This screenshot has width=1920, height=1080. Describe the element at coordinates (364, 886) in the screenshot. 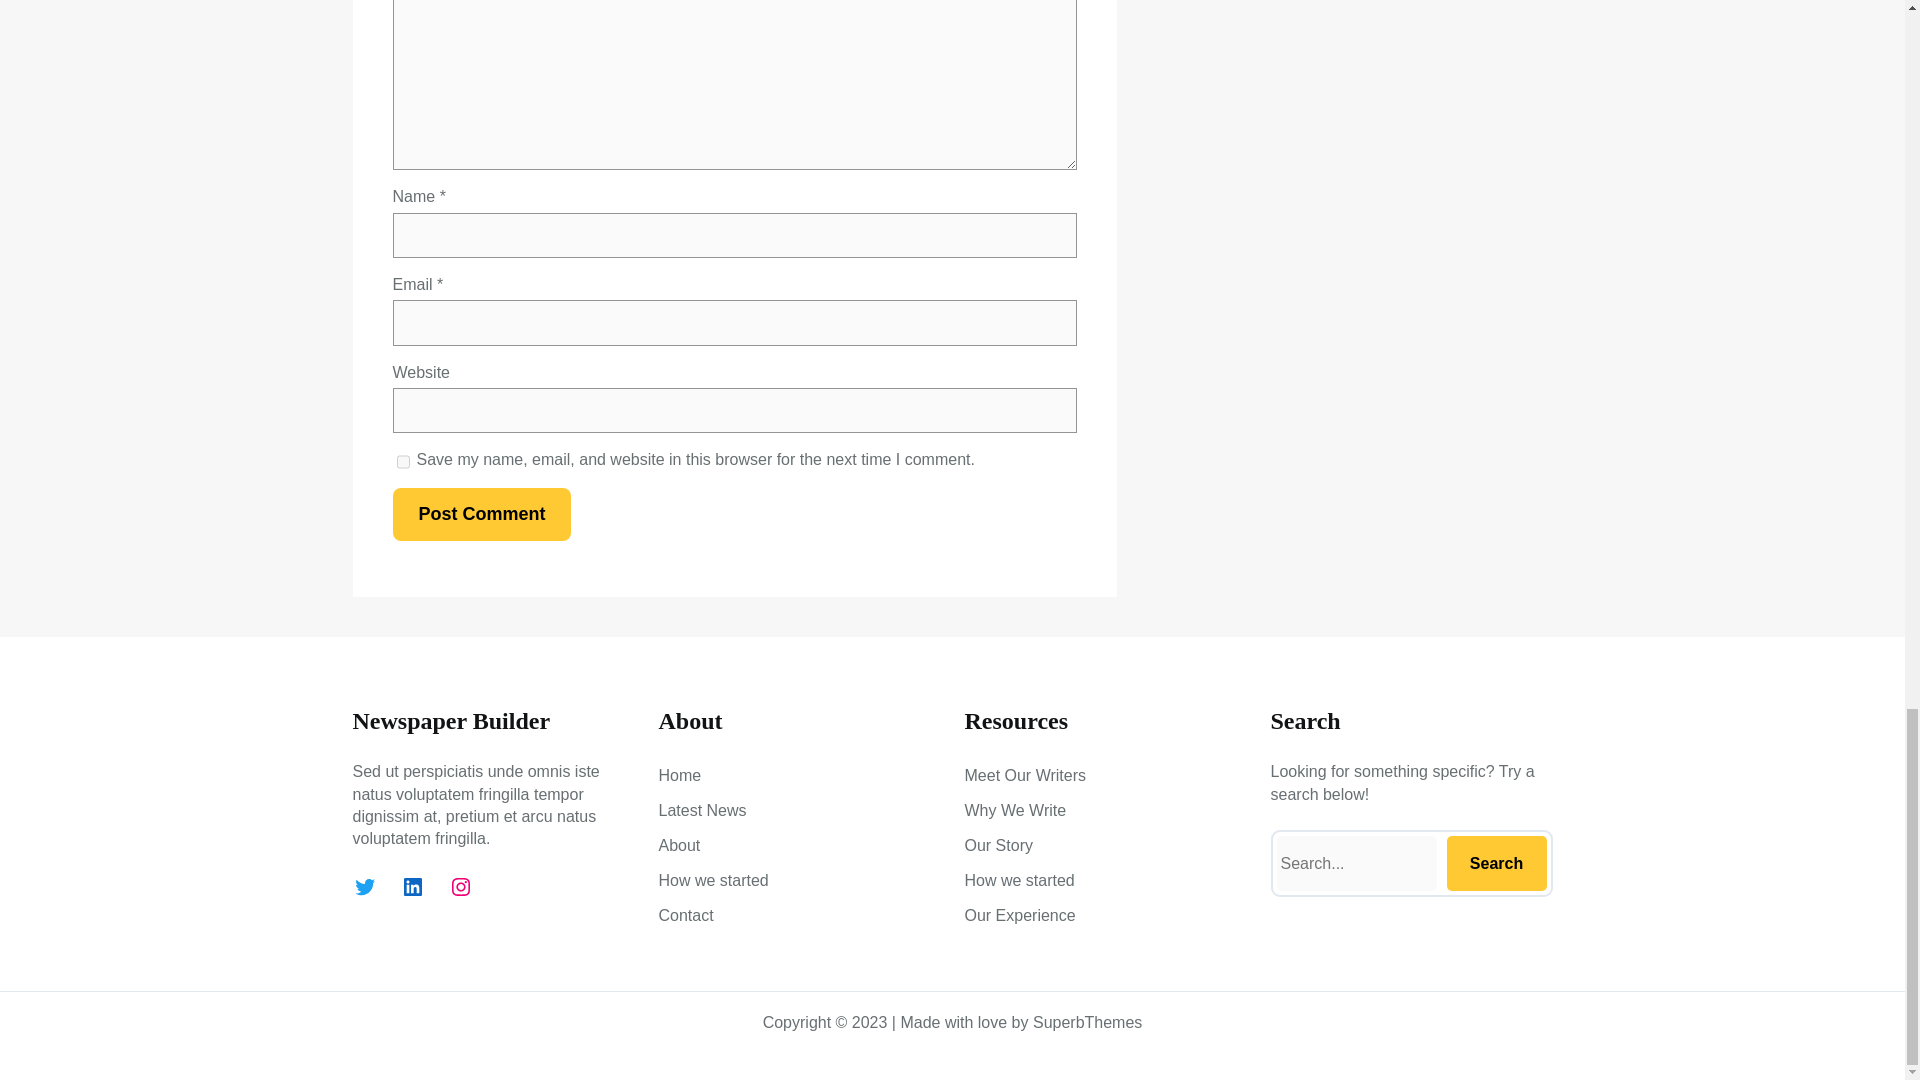

I see `Twitter` at that location.